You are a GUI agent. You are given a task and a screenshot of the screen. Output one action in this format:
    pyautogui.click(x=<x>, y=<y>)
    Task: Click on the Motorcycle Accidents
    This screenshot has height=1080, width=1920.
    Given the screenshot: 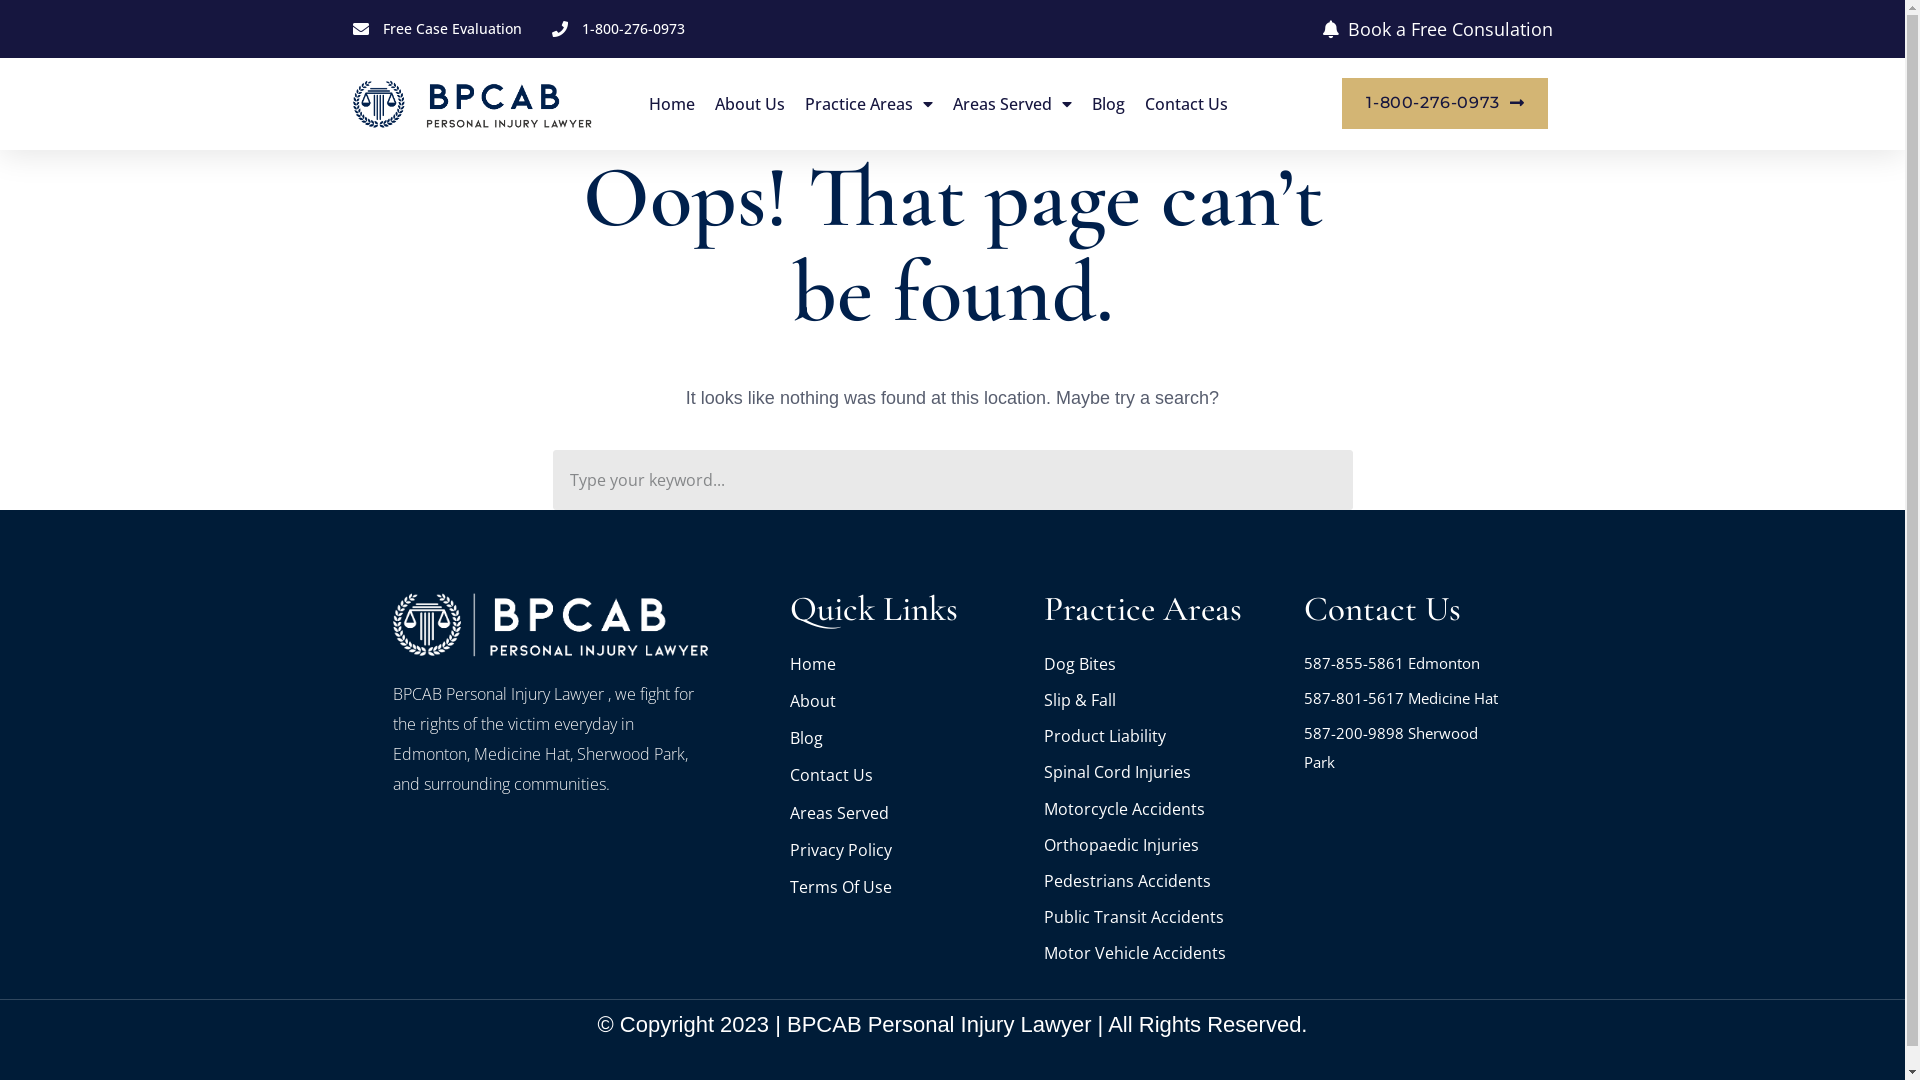 What is the action you would take?
    pyautogui.click(x=1164, y=809)
    